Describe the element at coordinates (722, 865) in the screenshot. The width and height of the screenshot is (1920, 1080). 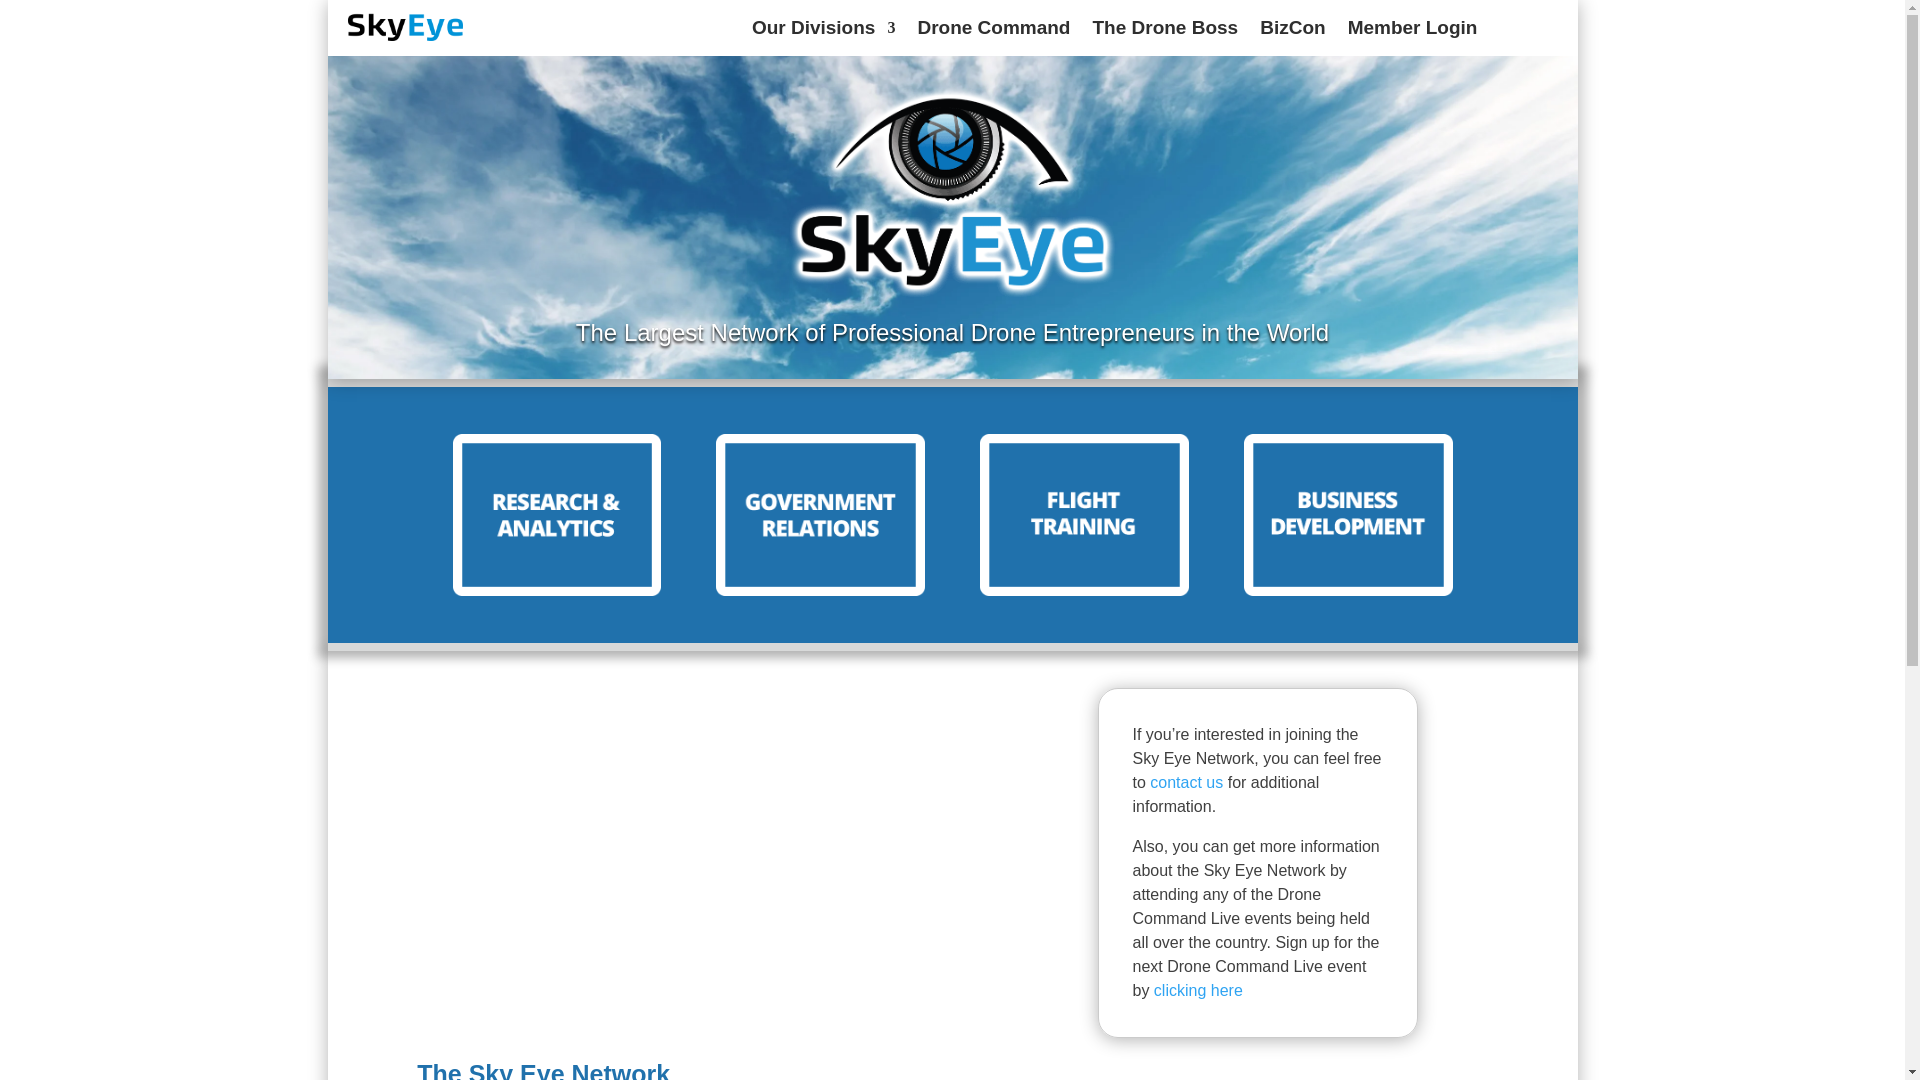
I see `Sky Eye About Video` at that location.